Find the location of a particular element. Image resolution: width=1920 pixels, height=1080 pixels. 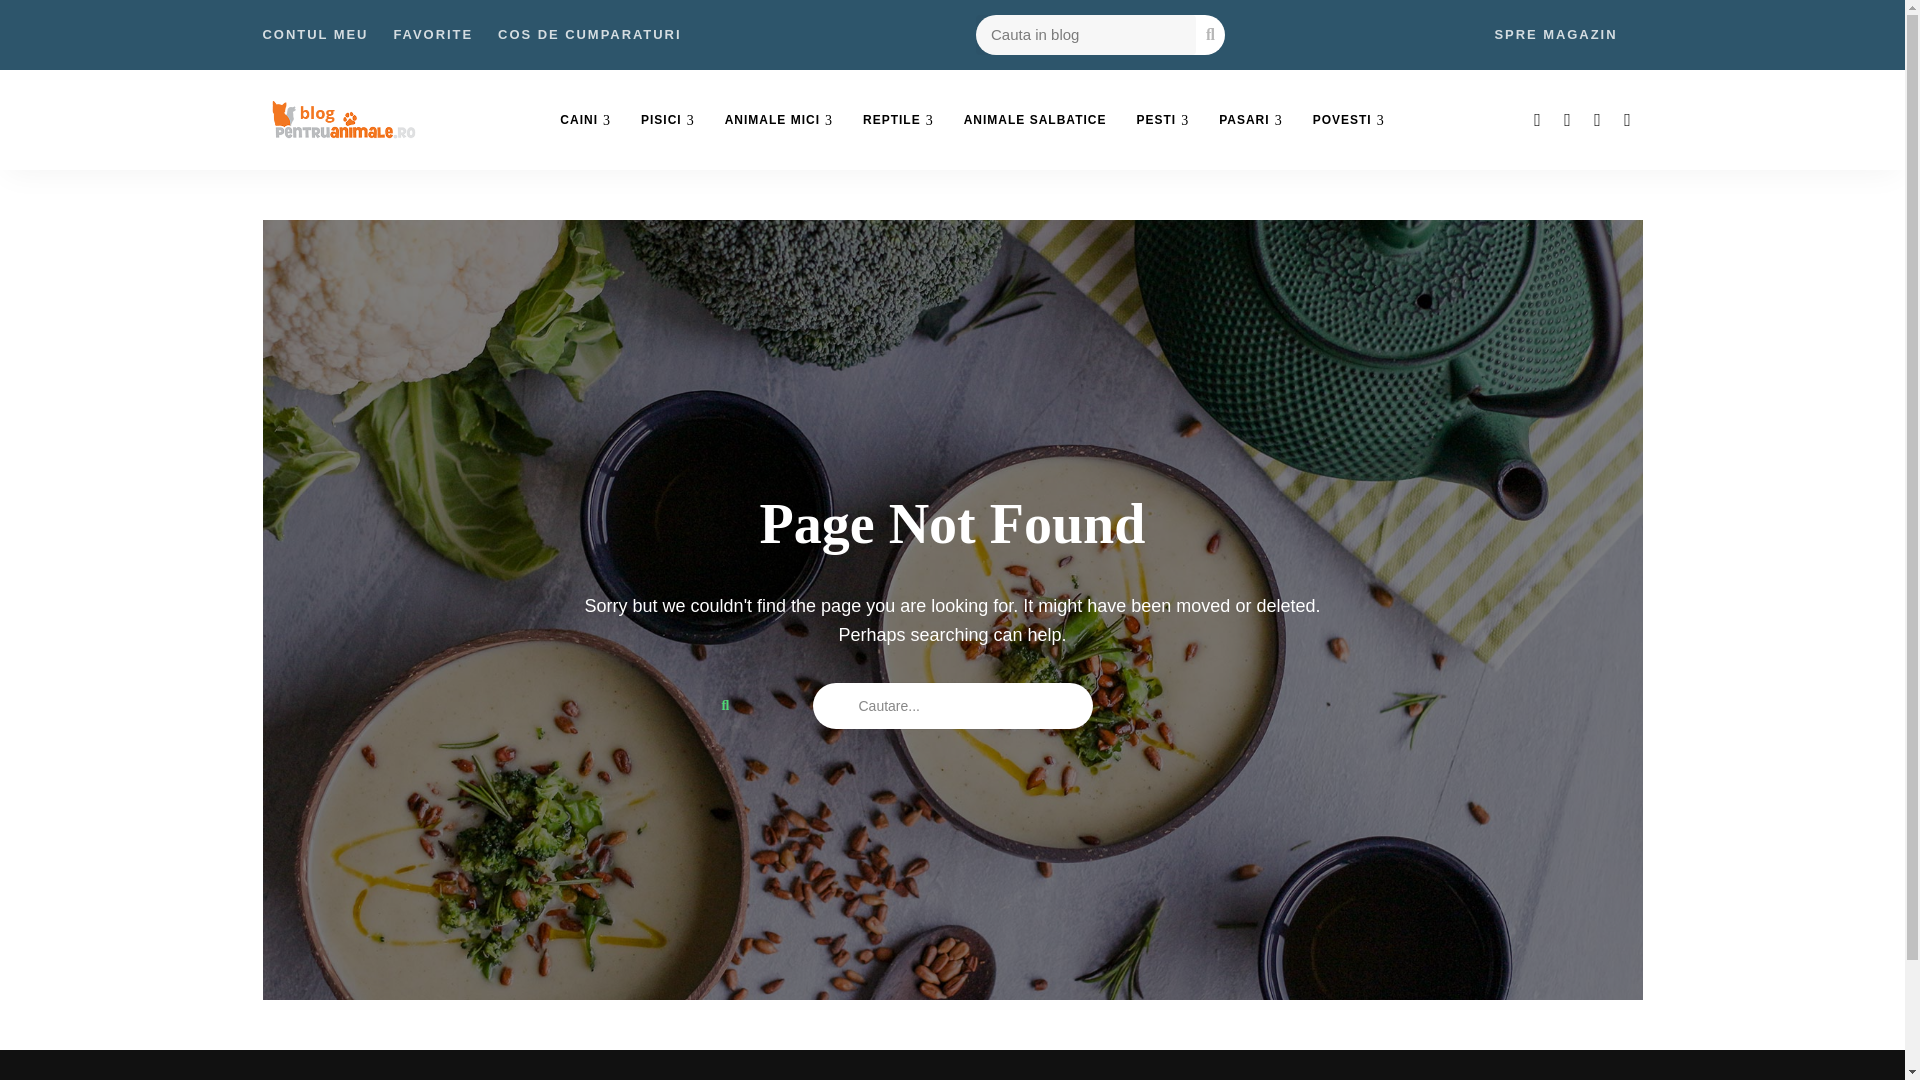

PASARI is located at coordinates (1250, 120).